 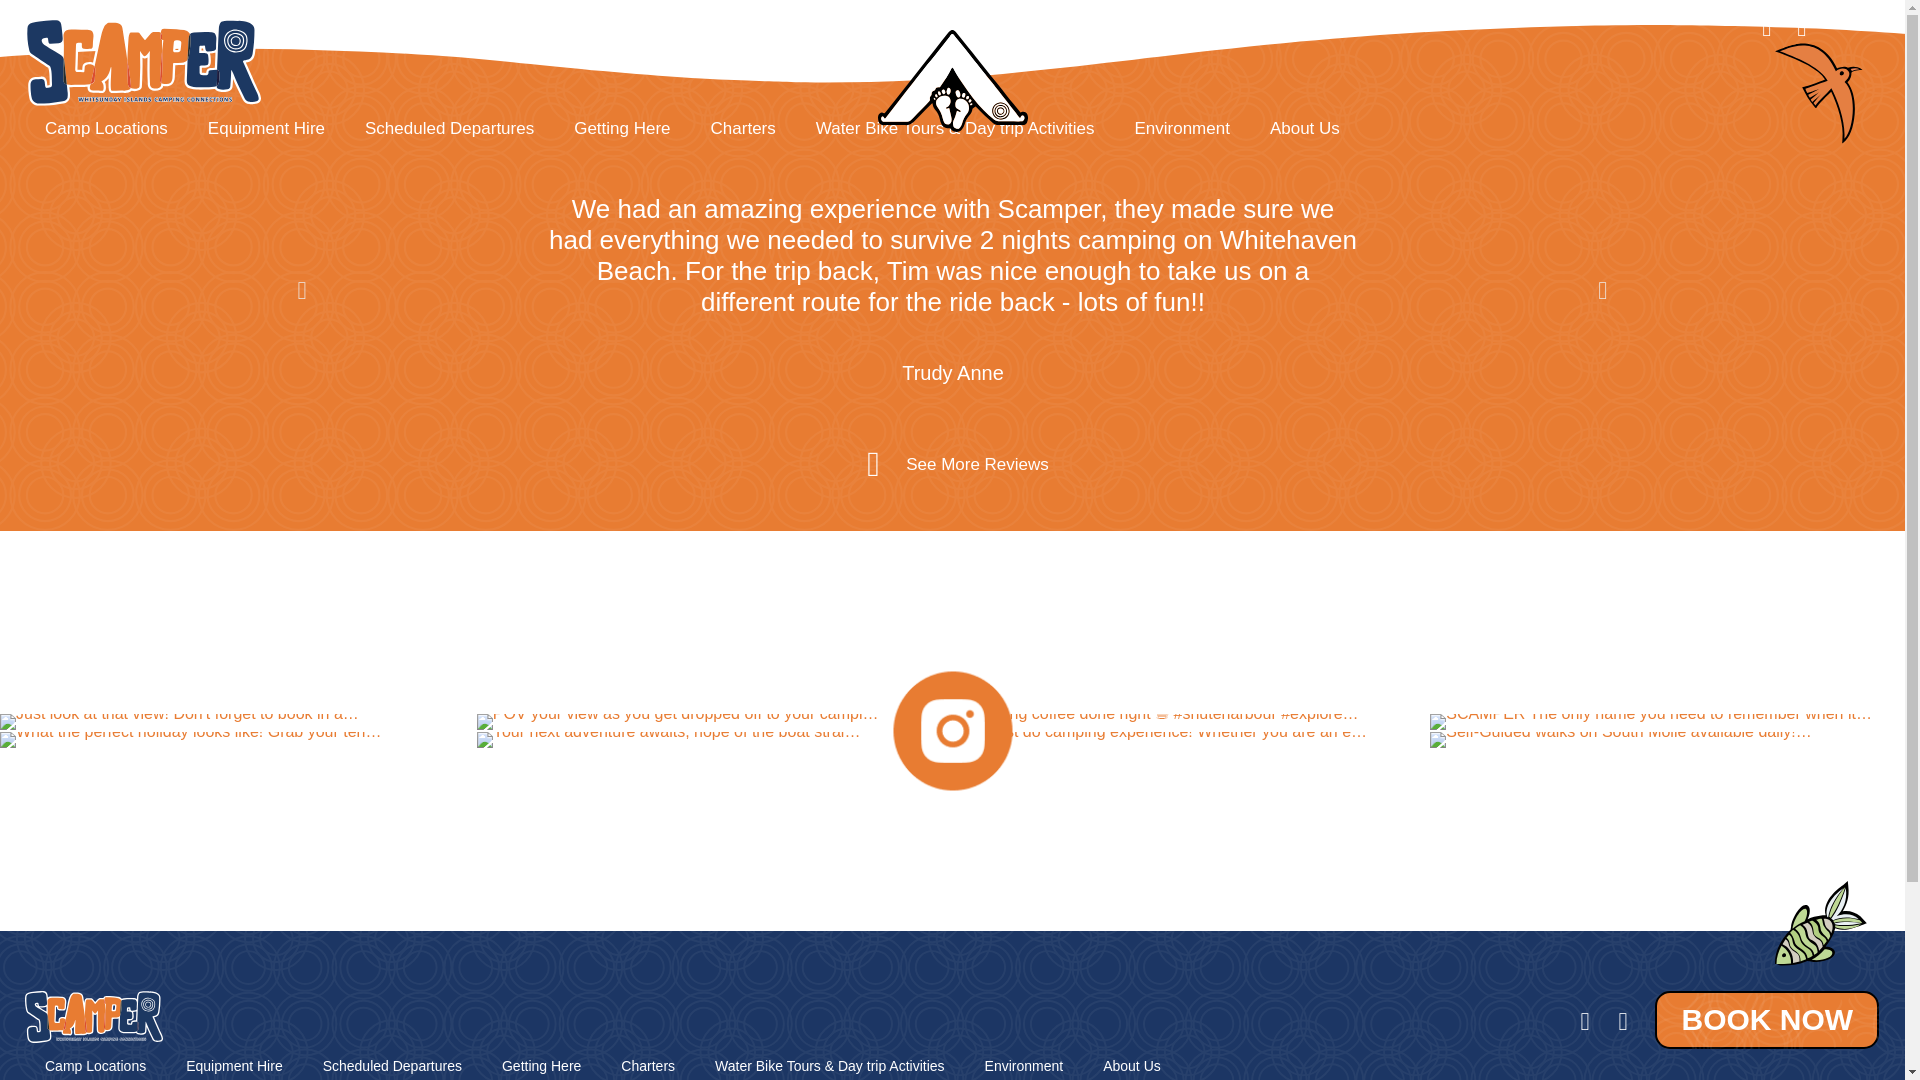 What do you see at coordinates (392, 1062) in the screenshot?
I see `Scheduled Departures` at bounding box center [392, 1062].